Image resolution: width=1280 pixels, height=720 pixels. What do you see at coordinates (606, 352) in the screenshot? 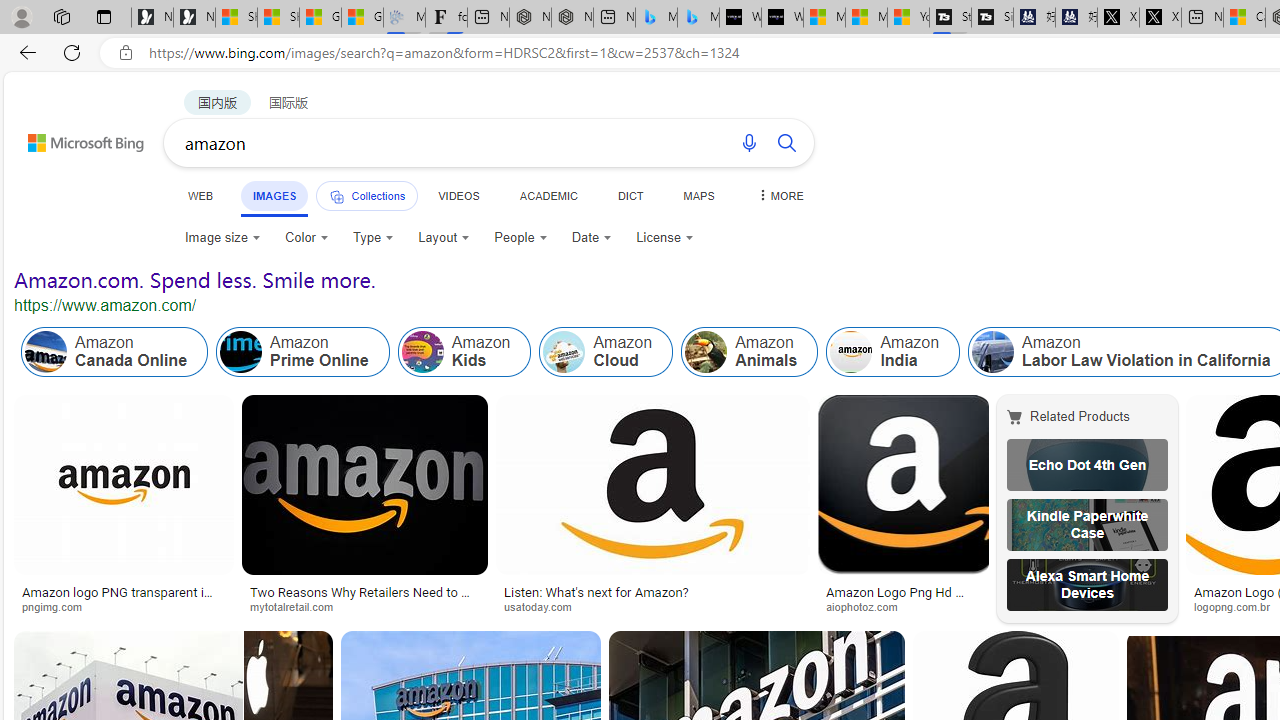
I see `Amazon Cloud` at bounding box center [606, 352].